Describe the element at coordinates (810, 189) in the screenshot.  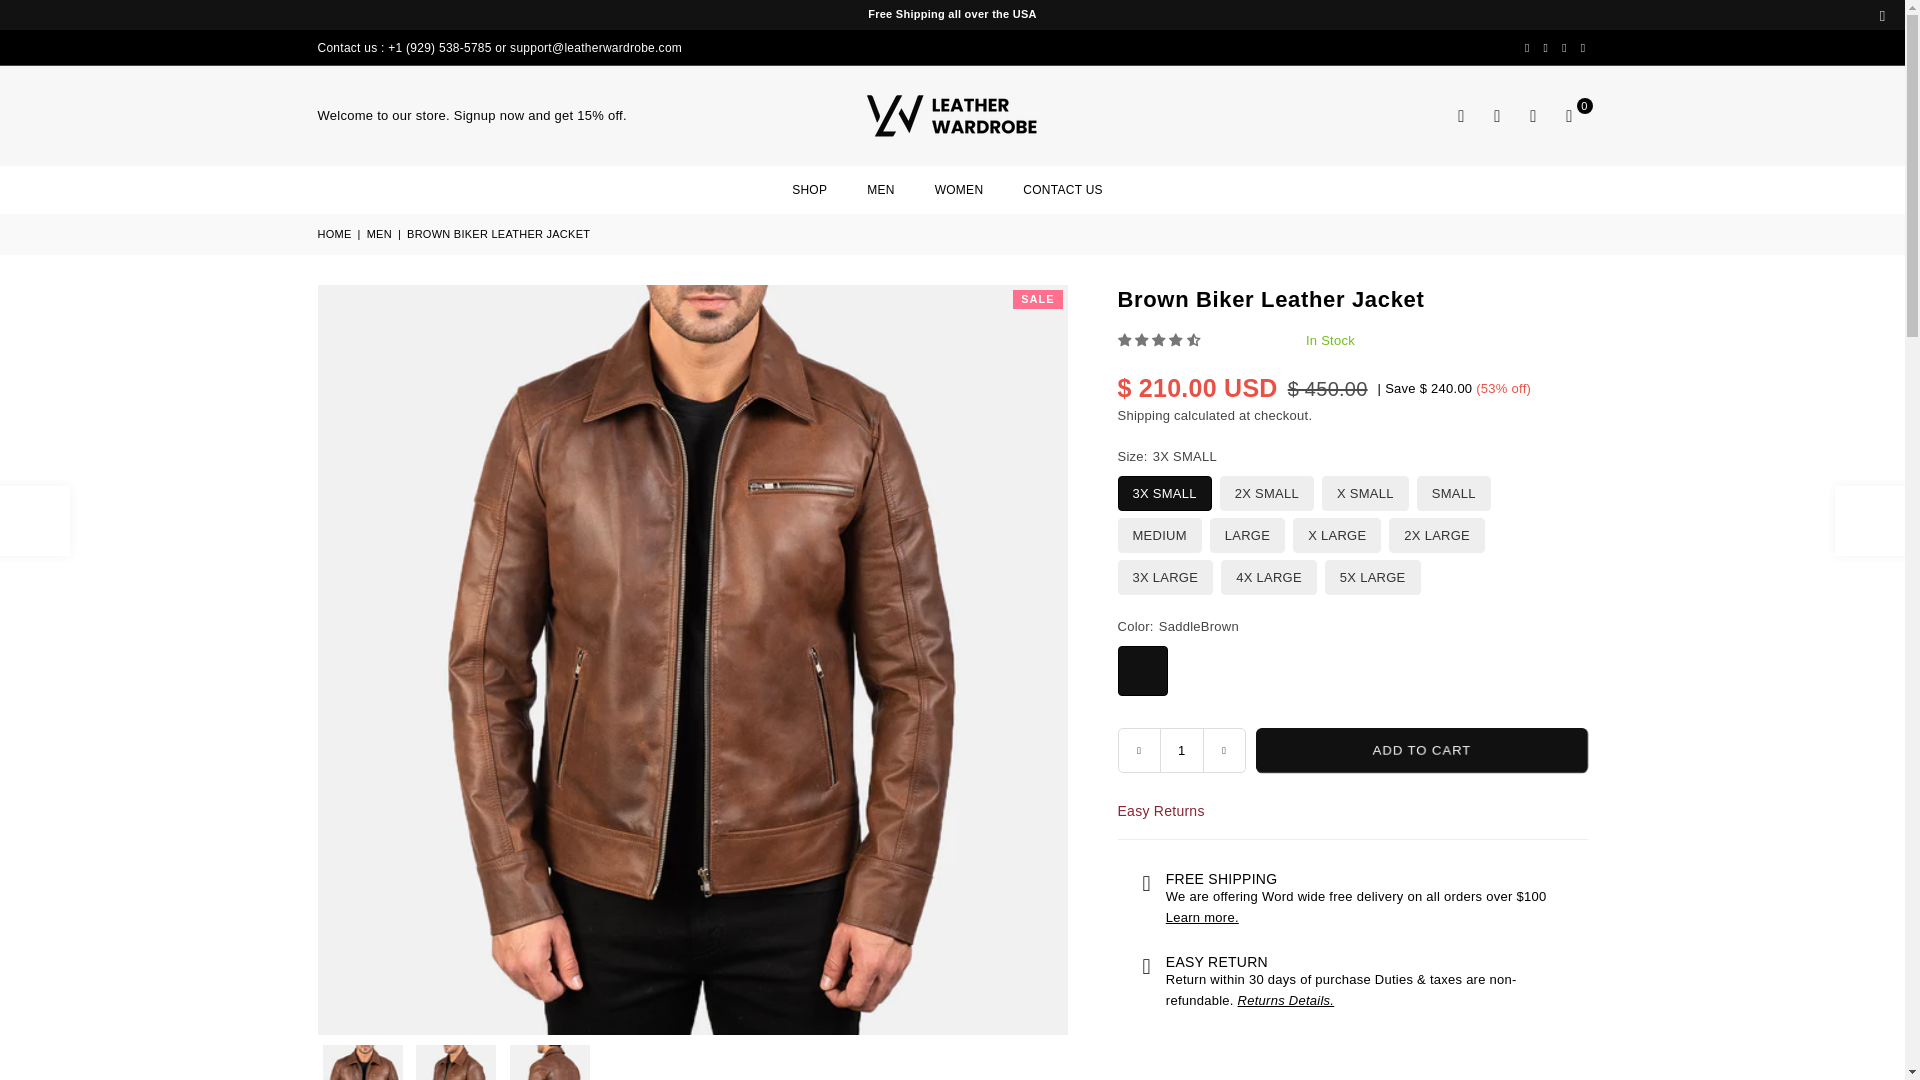
I see `SHOP` at that location.